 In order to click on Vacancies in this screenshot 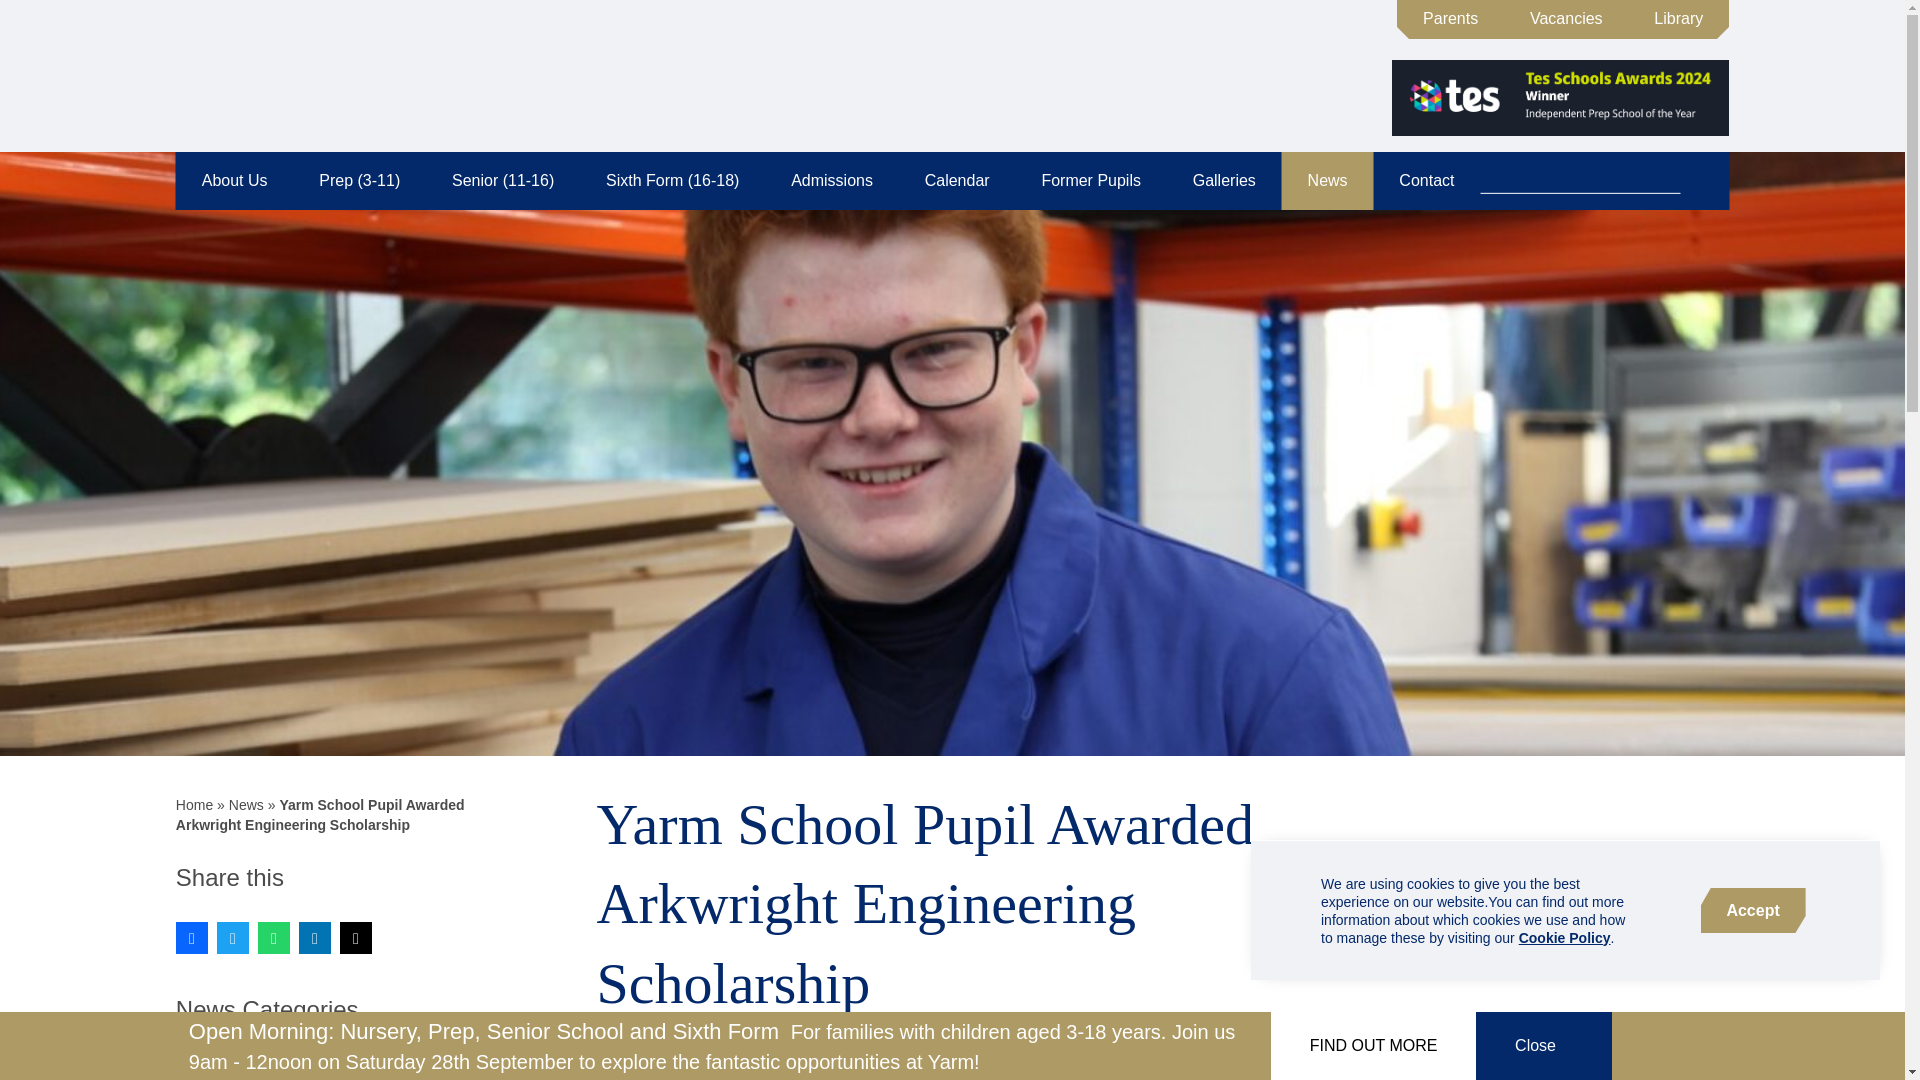, I will do `click(1566, 19)`.